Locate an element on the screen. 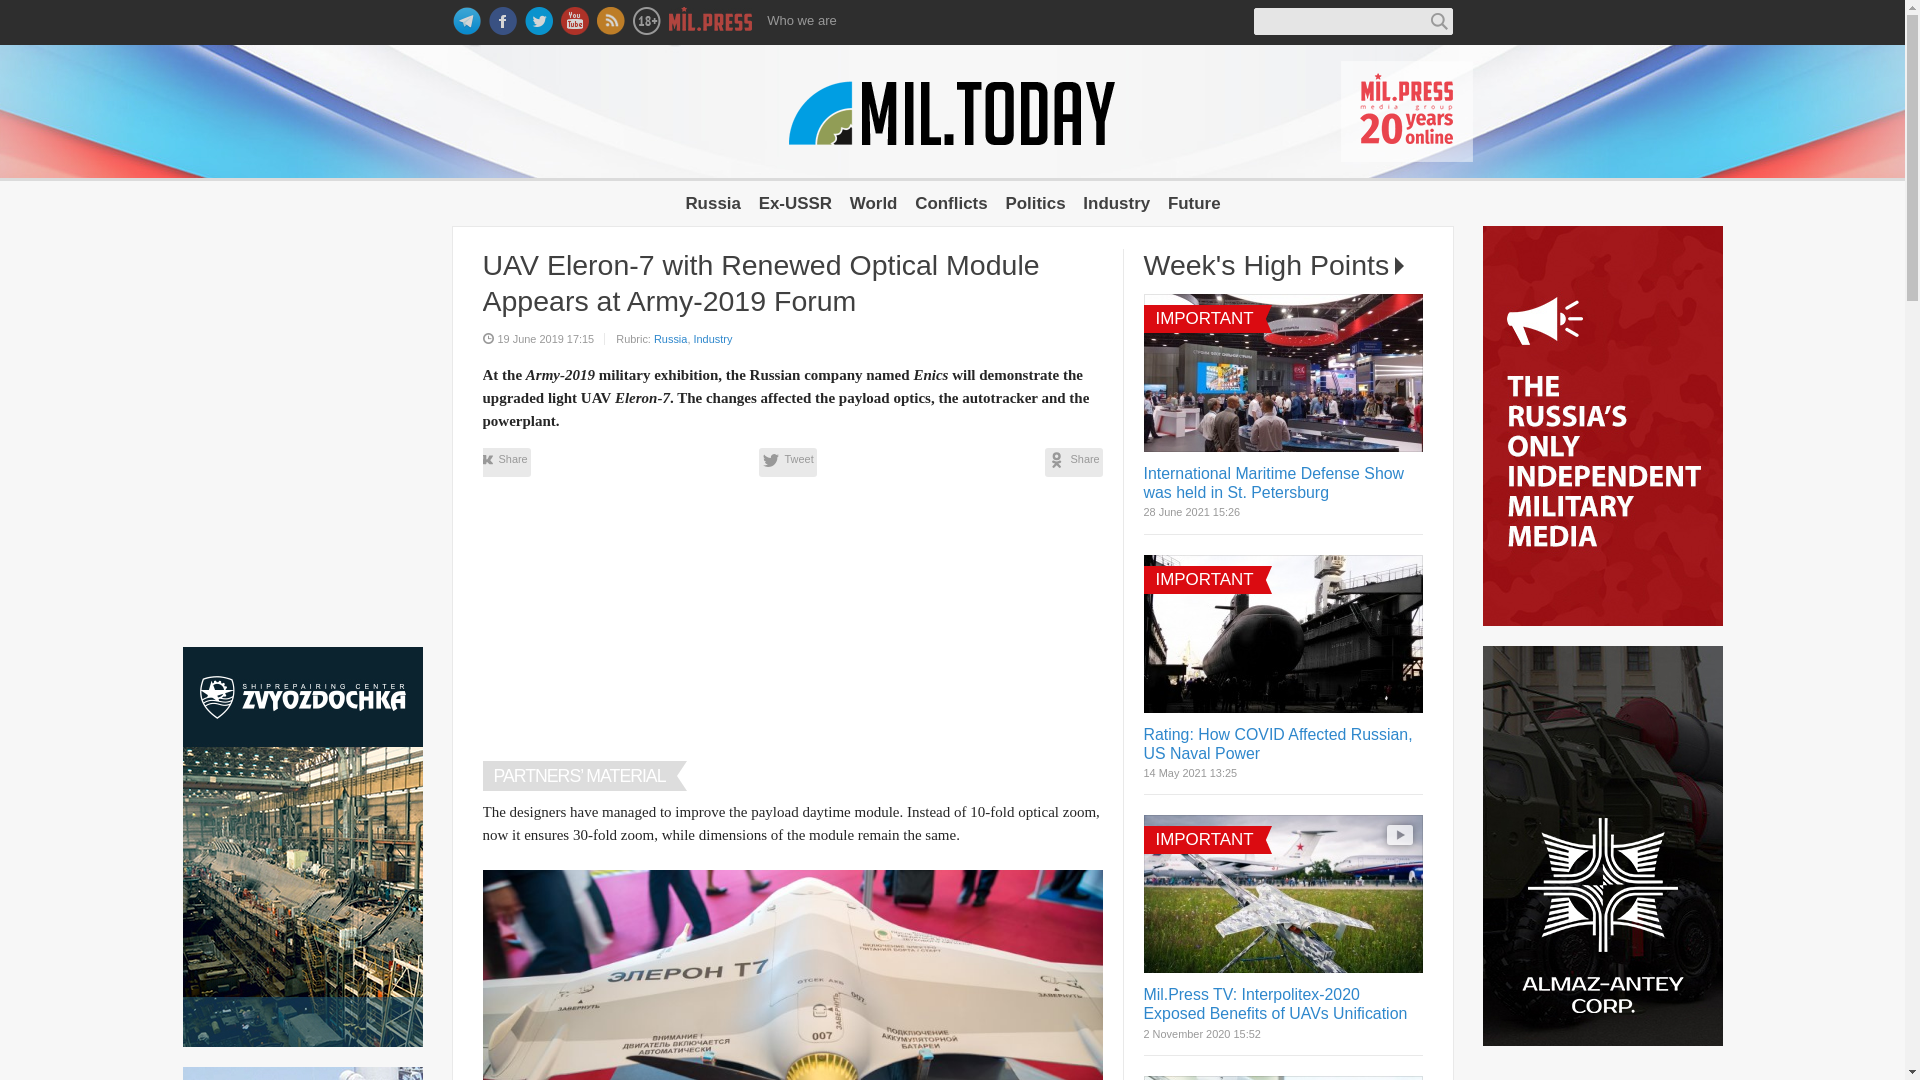 This screenshot has width=1920, height=1080. Ex-USSR is located at coordinates (794, 203).